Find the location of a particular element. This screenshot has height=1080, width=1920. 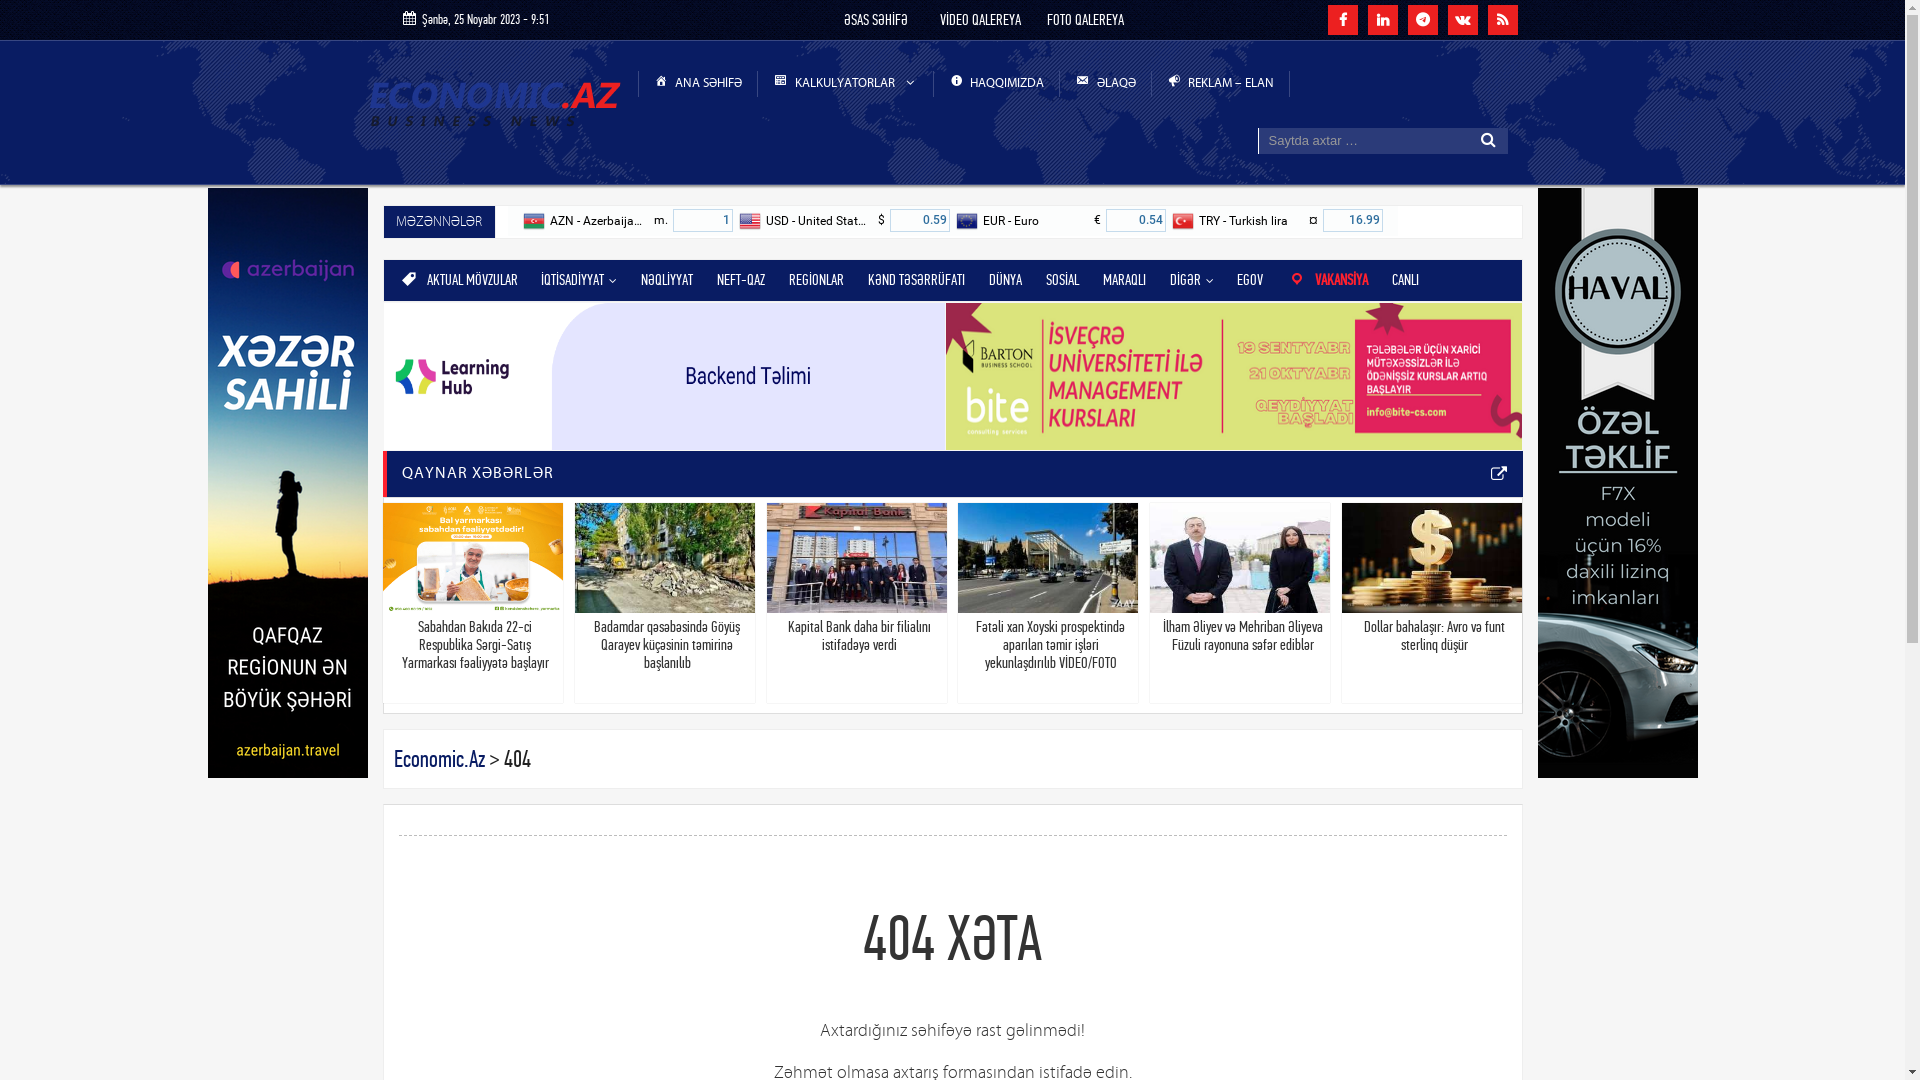

Economic.Az is located at coordinates (440, 759).